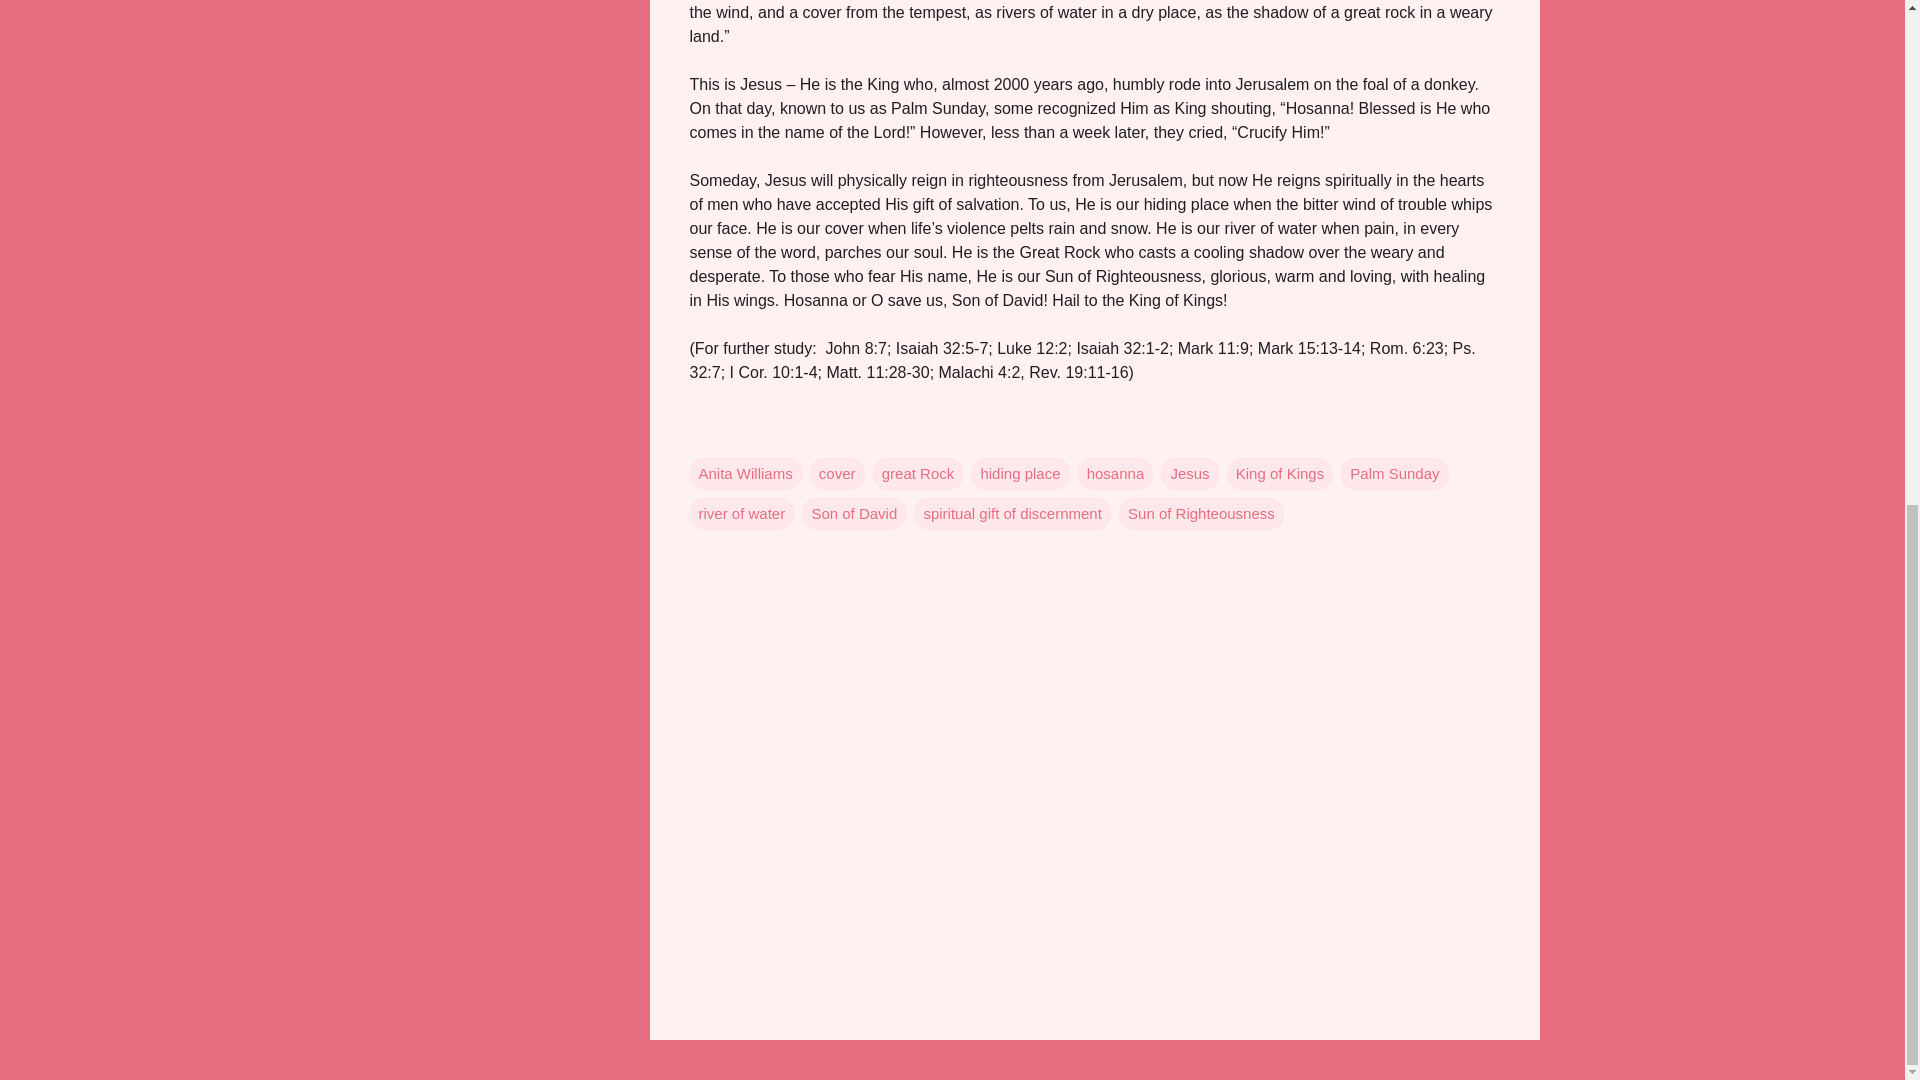 This screenshot has height=1080, width=1920. I want to click on Anita Williams, so click(746, 474).